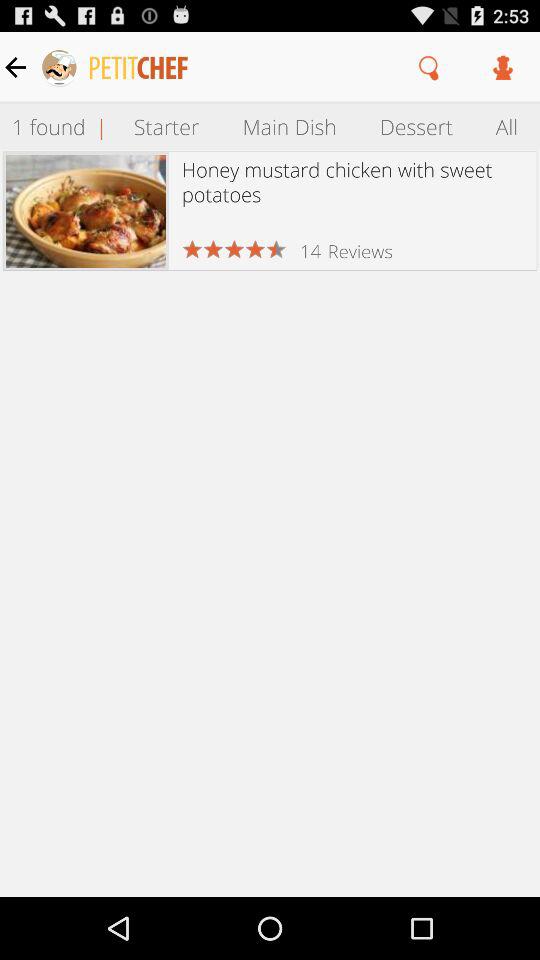 The width and height of the screenshot is (540, 960). Describe the element at coordinates (416, 126) in the screenshot. I see `press icon above honey mustard chicken` at that location.